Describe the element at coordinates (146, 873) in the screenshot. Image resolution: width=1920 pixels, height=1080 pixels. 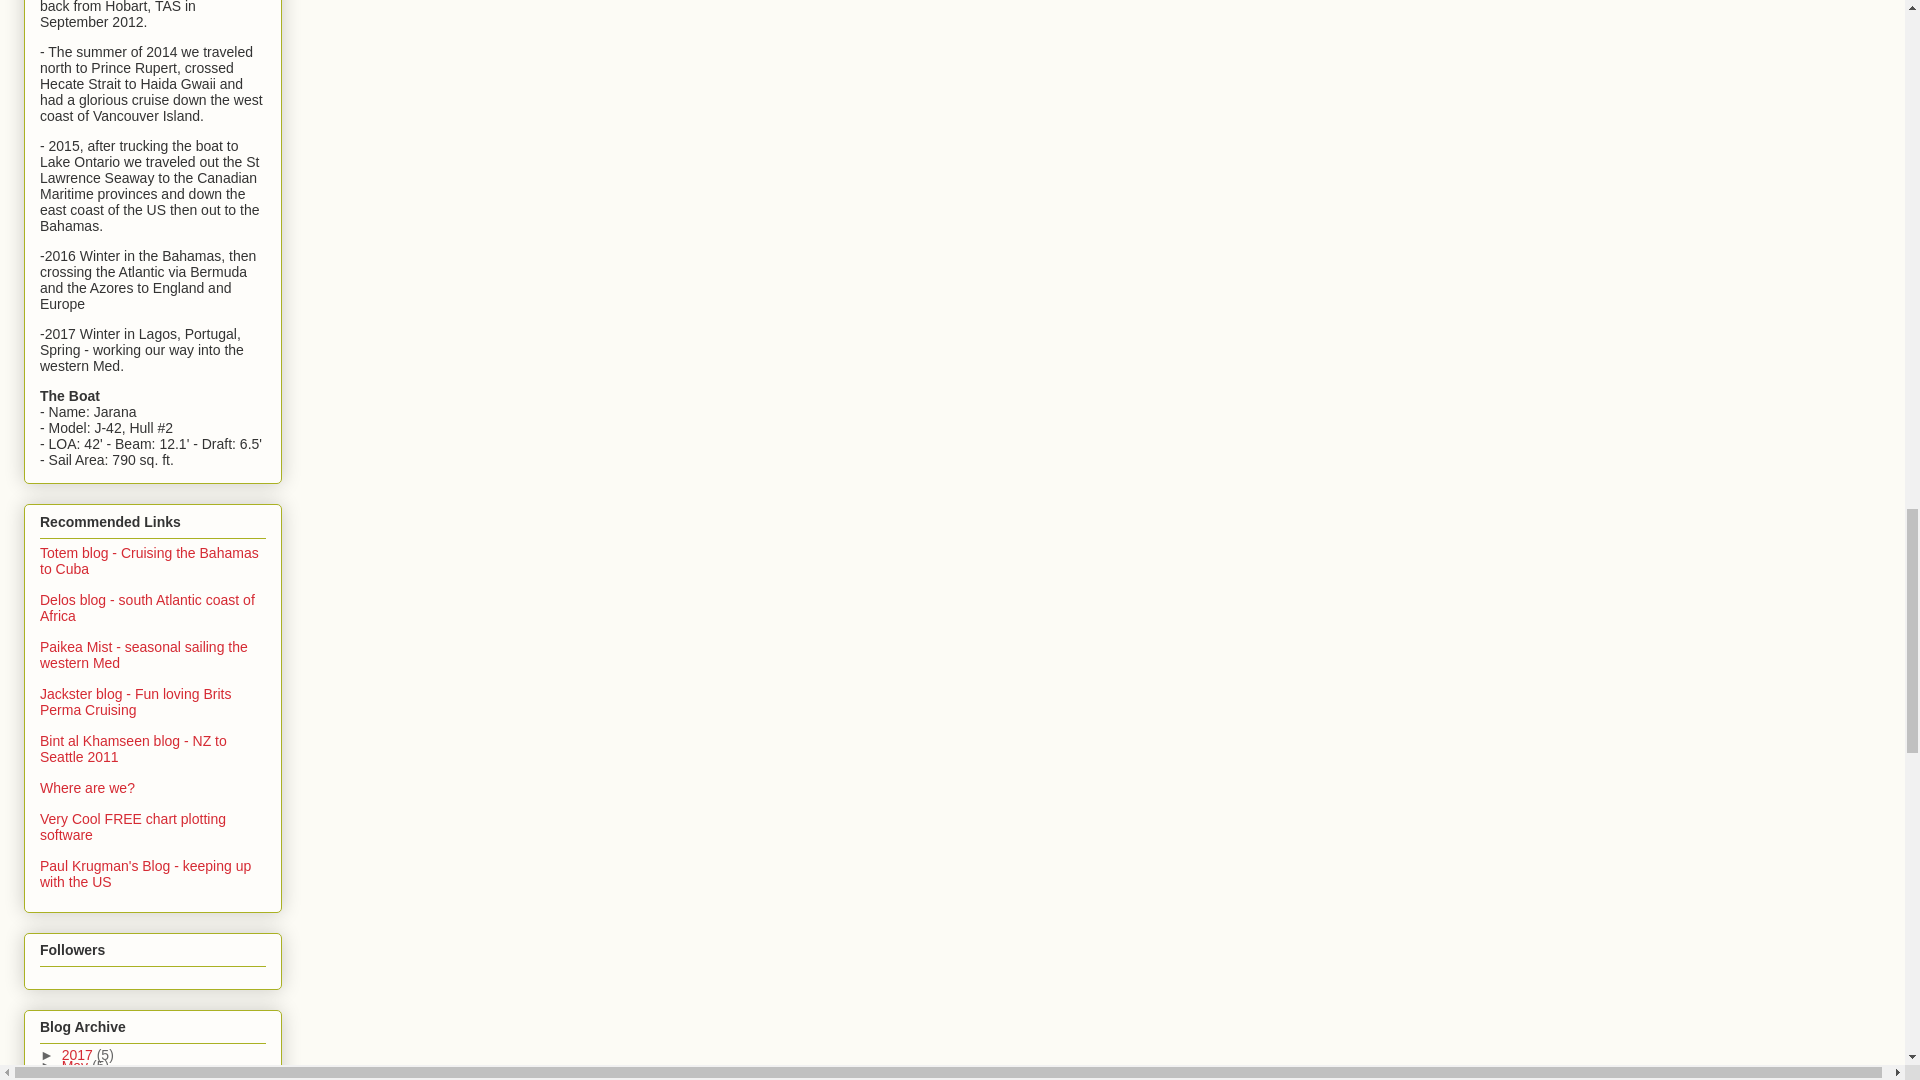
I see `Paul Krugman's Blog - keeping up with the US` at that location.